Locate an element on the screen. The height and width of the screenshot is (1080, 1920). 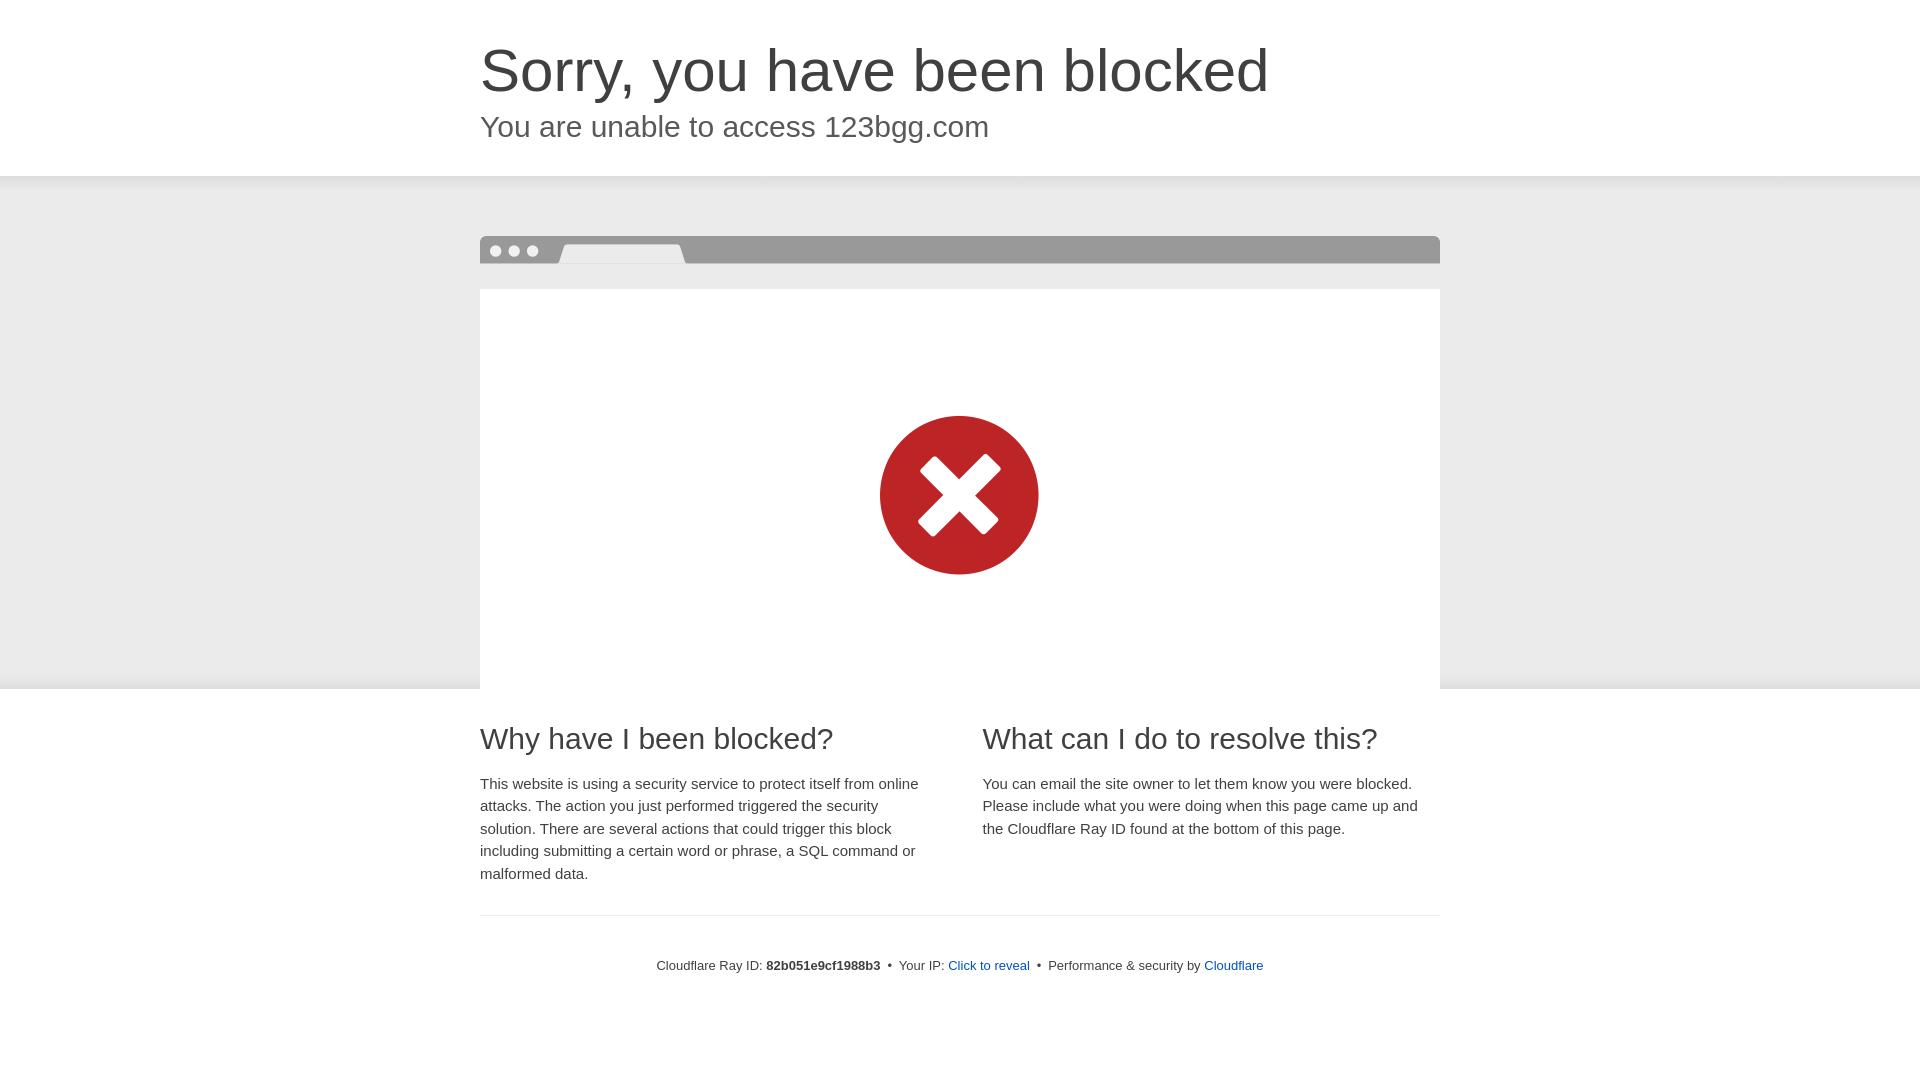
Click to reveal is located at coordinates (989, 966).